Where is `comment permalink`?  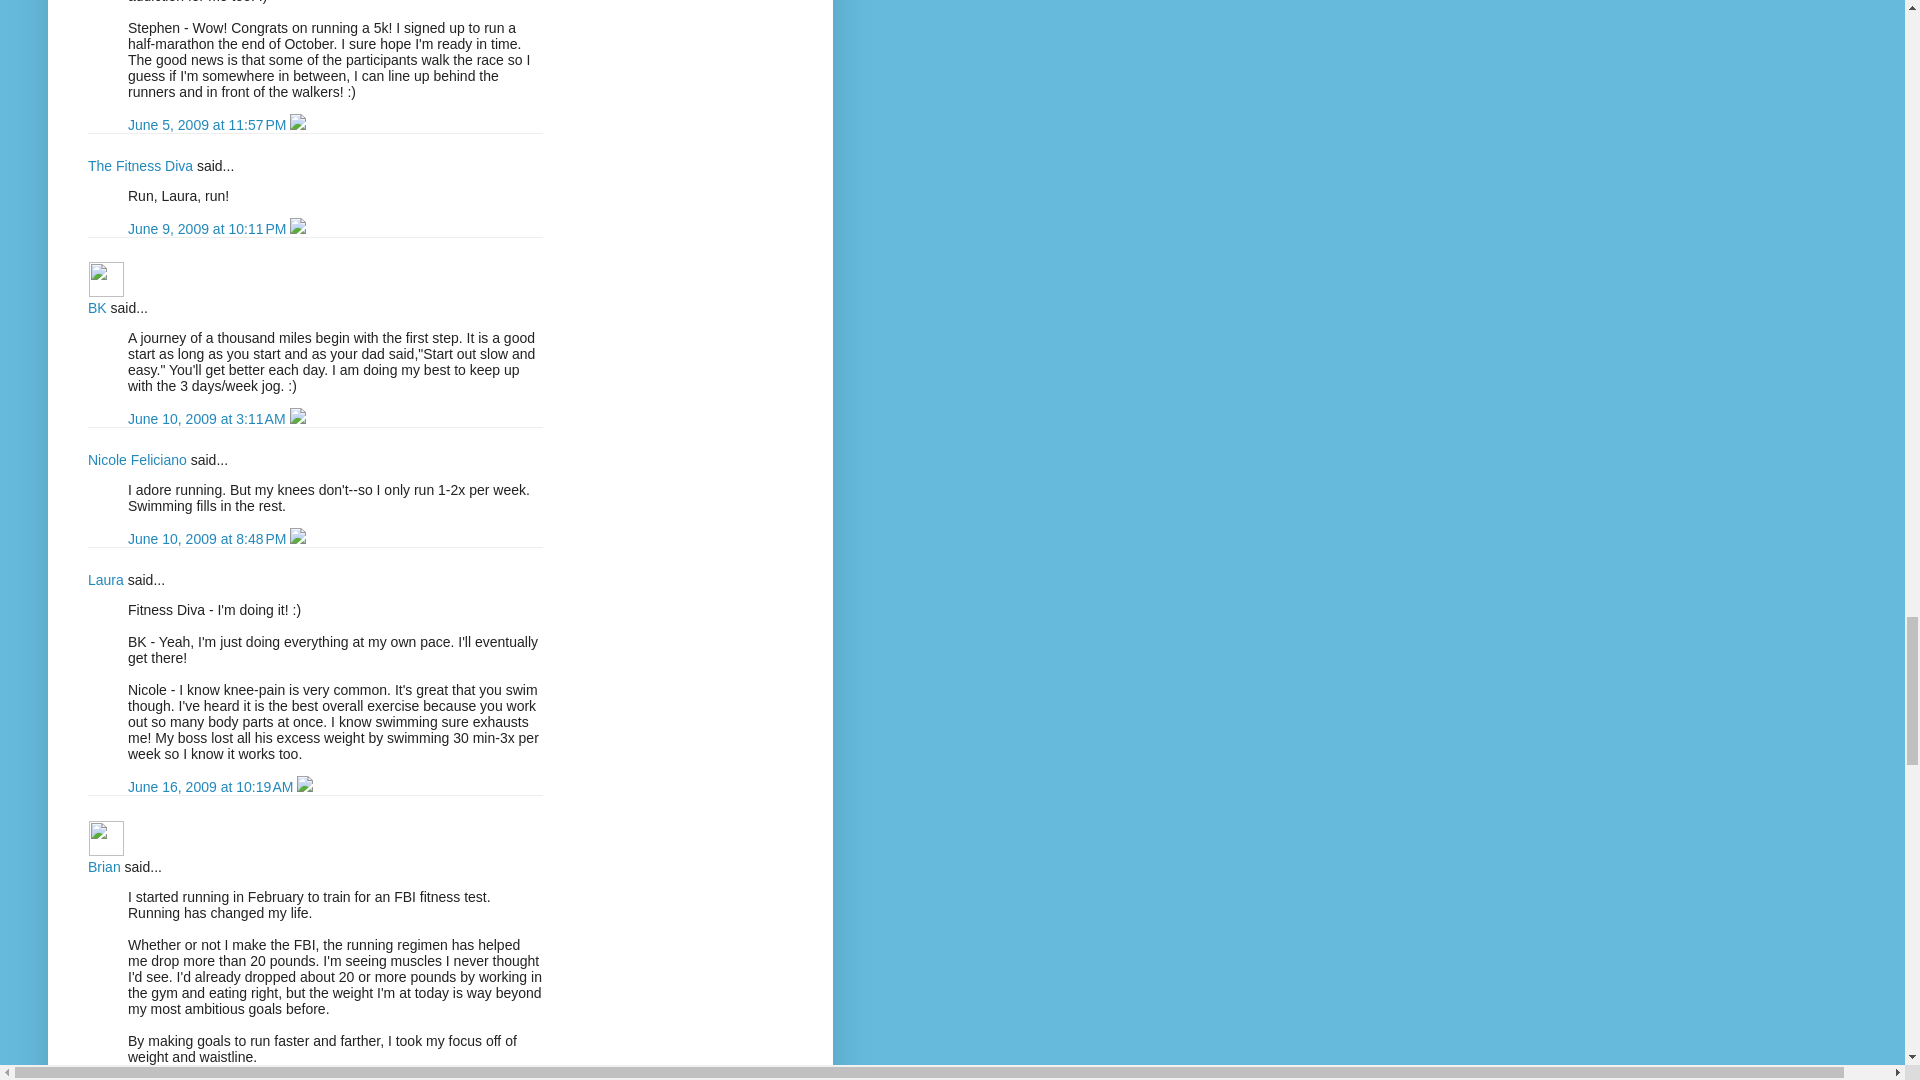
comment permalink is located at coordinates (208, 124).